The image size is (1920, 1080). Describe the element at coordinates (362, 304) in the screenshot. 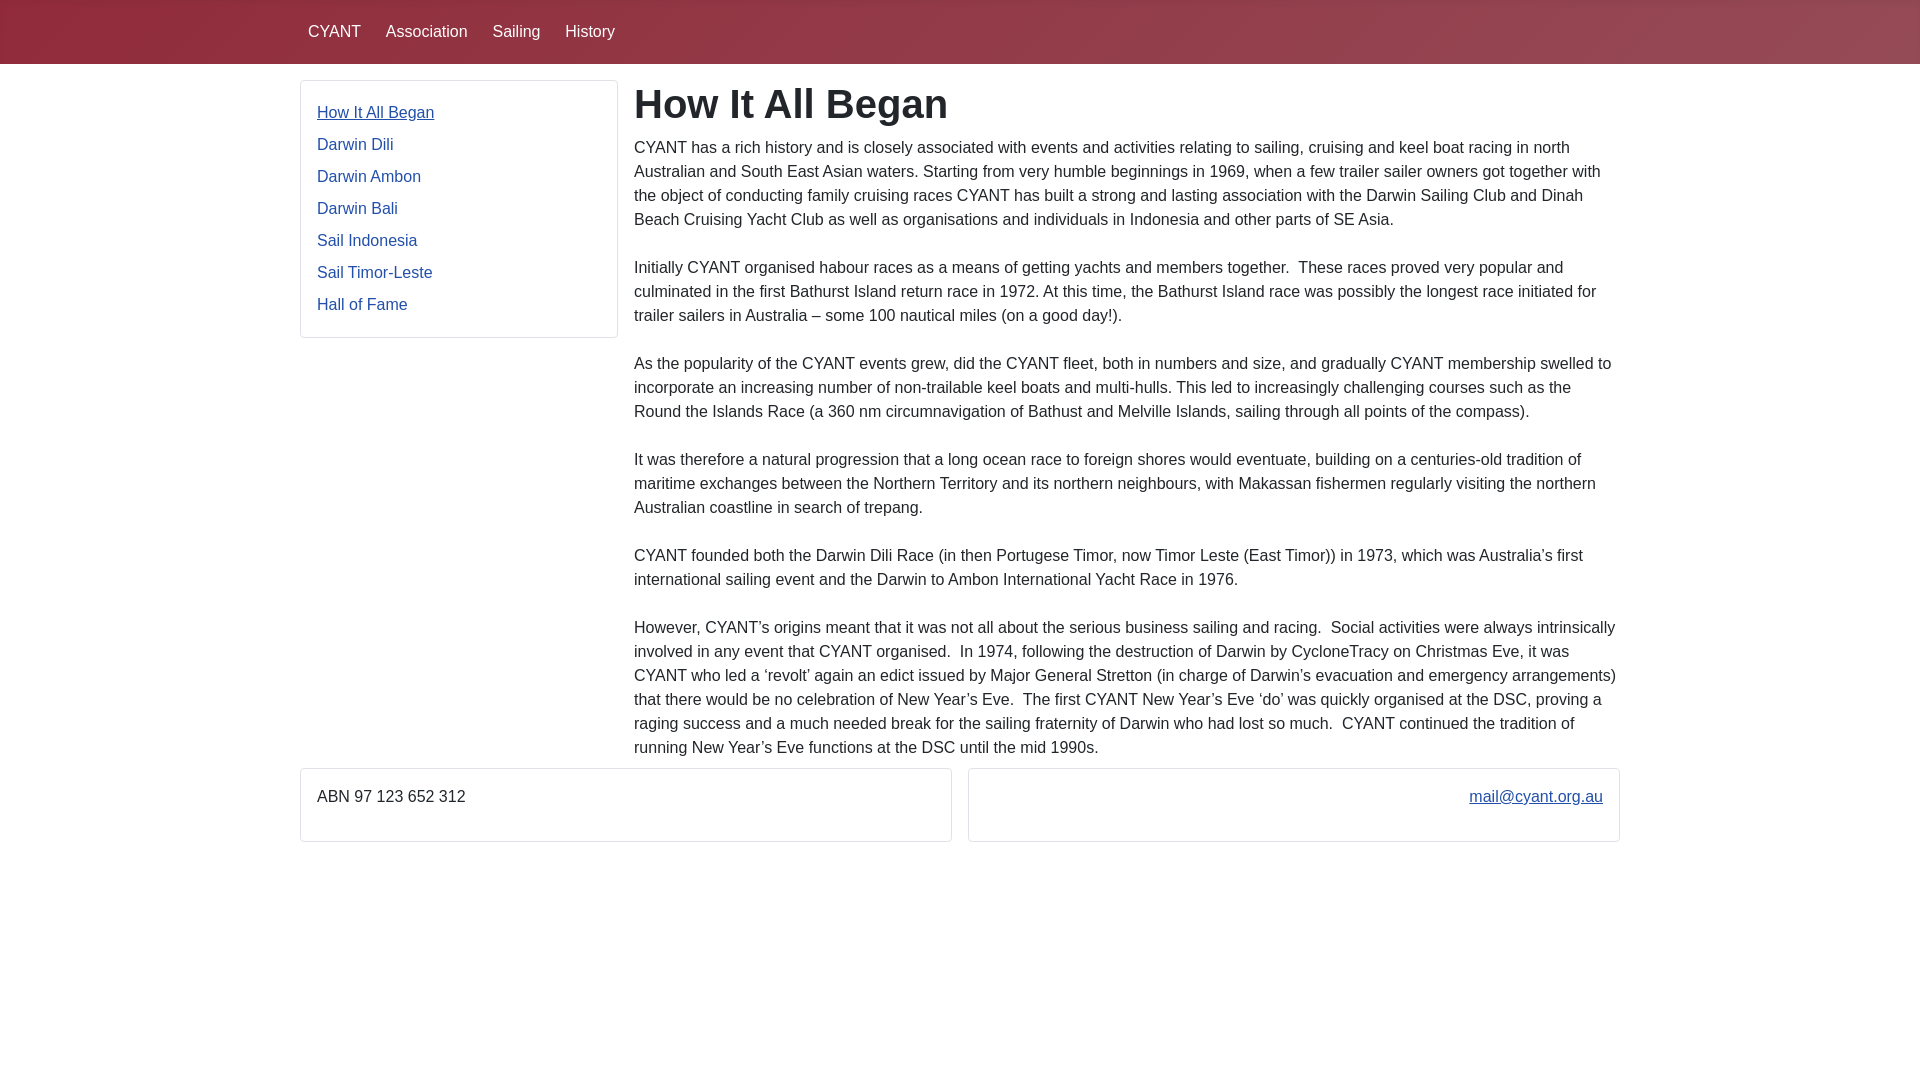

I see `Hall of Fame` at that location.